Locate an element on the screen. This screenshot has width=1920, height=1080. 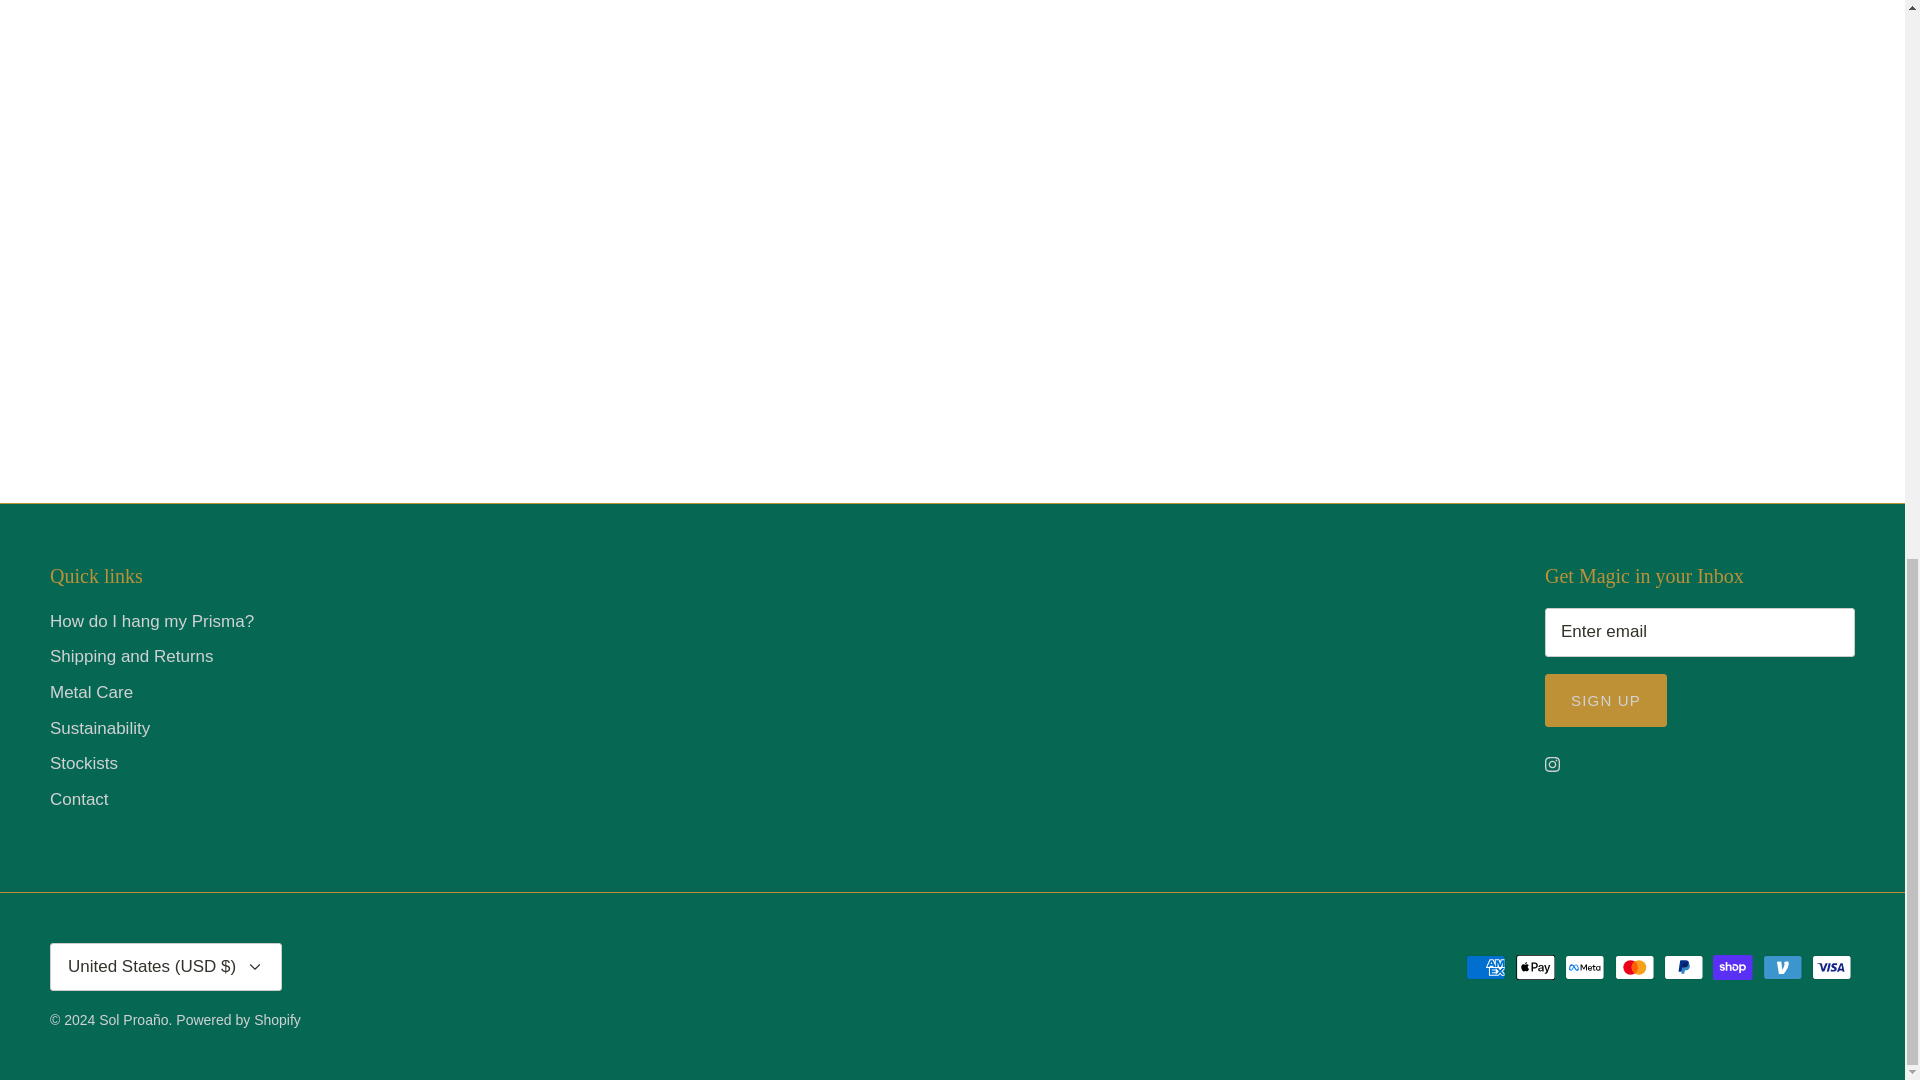
Instagram is located at coordinates (1552, 764).